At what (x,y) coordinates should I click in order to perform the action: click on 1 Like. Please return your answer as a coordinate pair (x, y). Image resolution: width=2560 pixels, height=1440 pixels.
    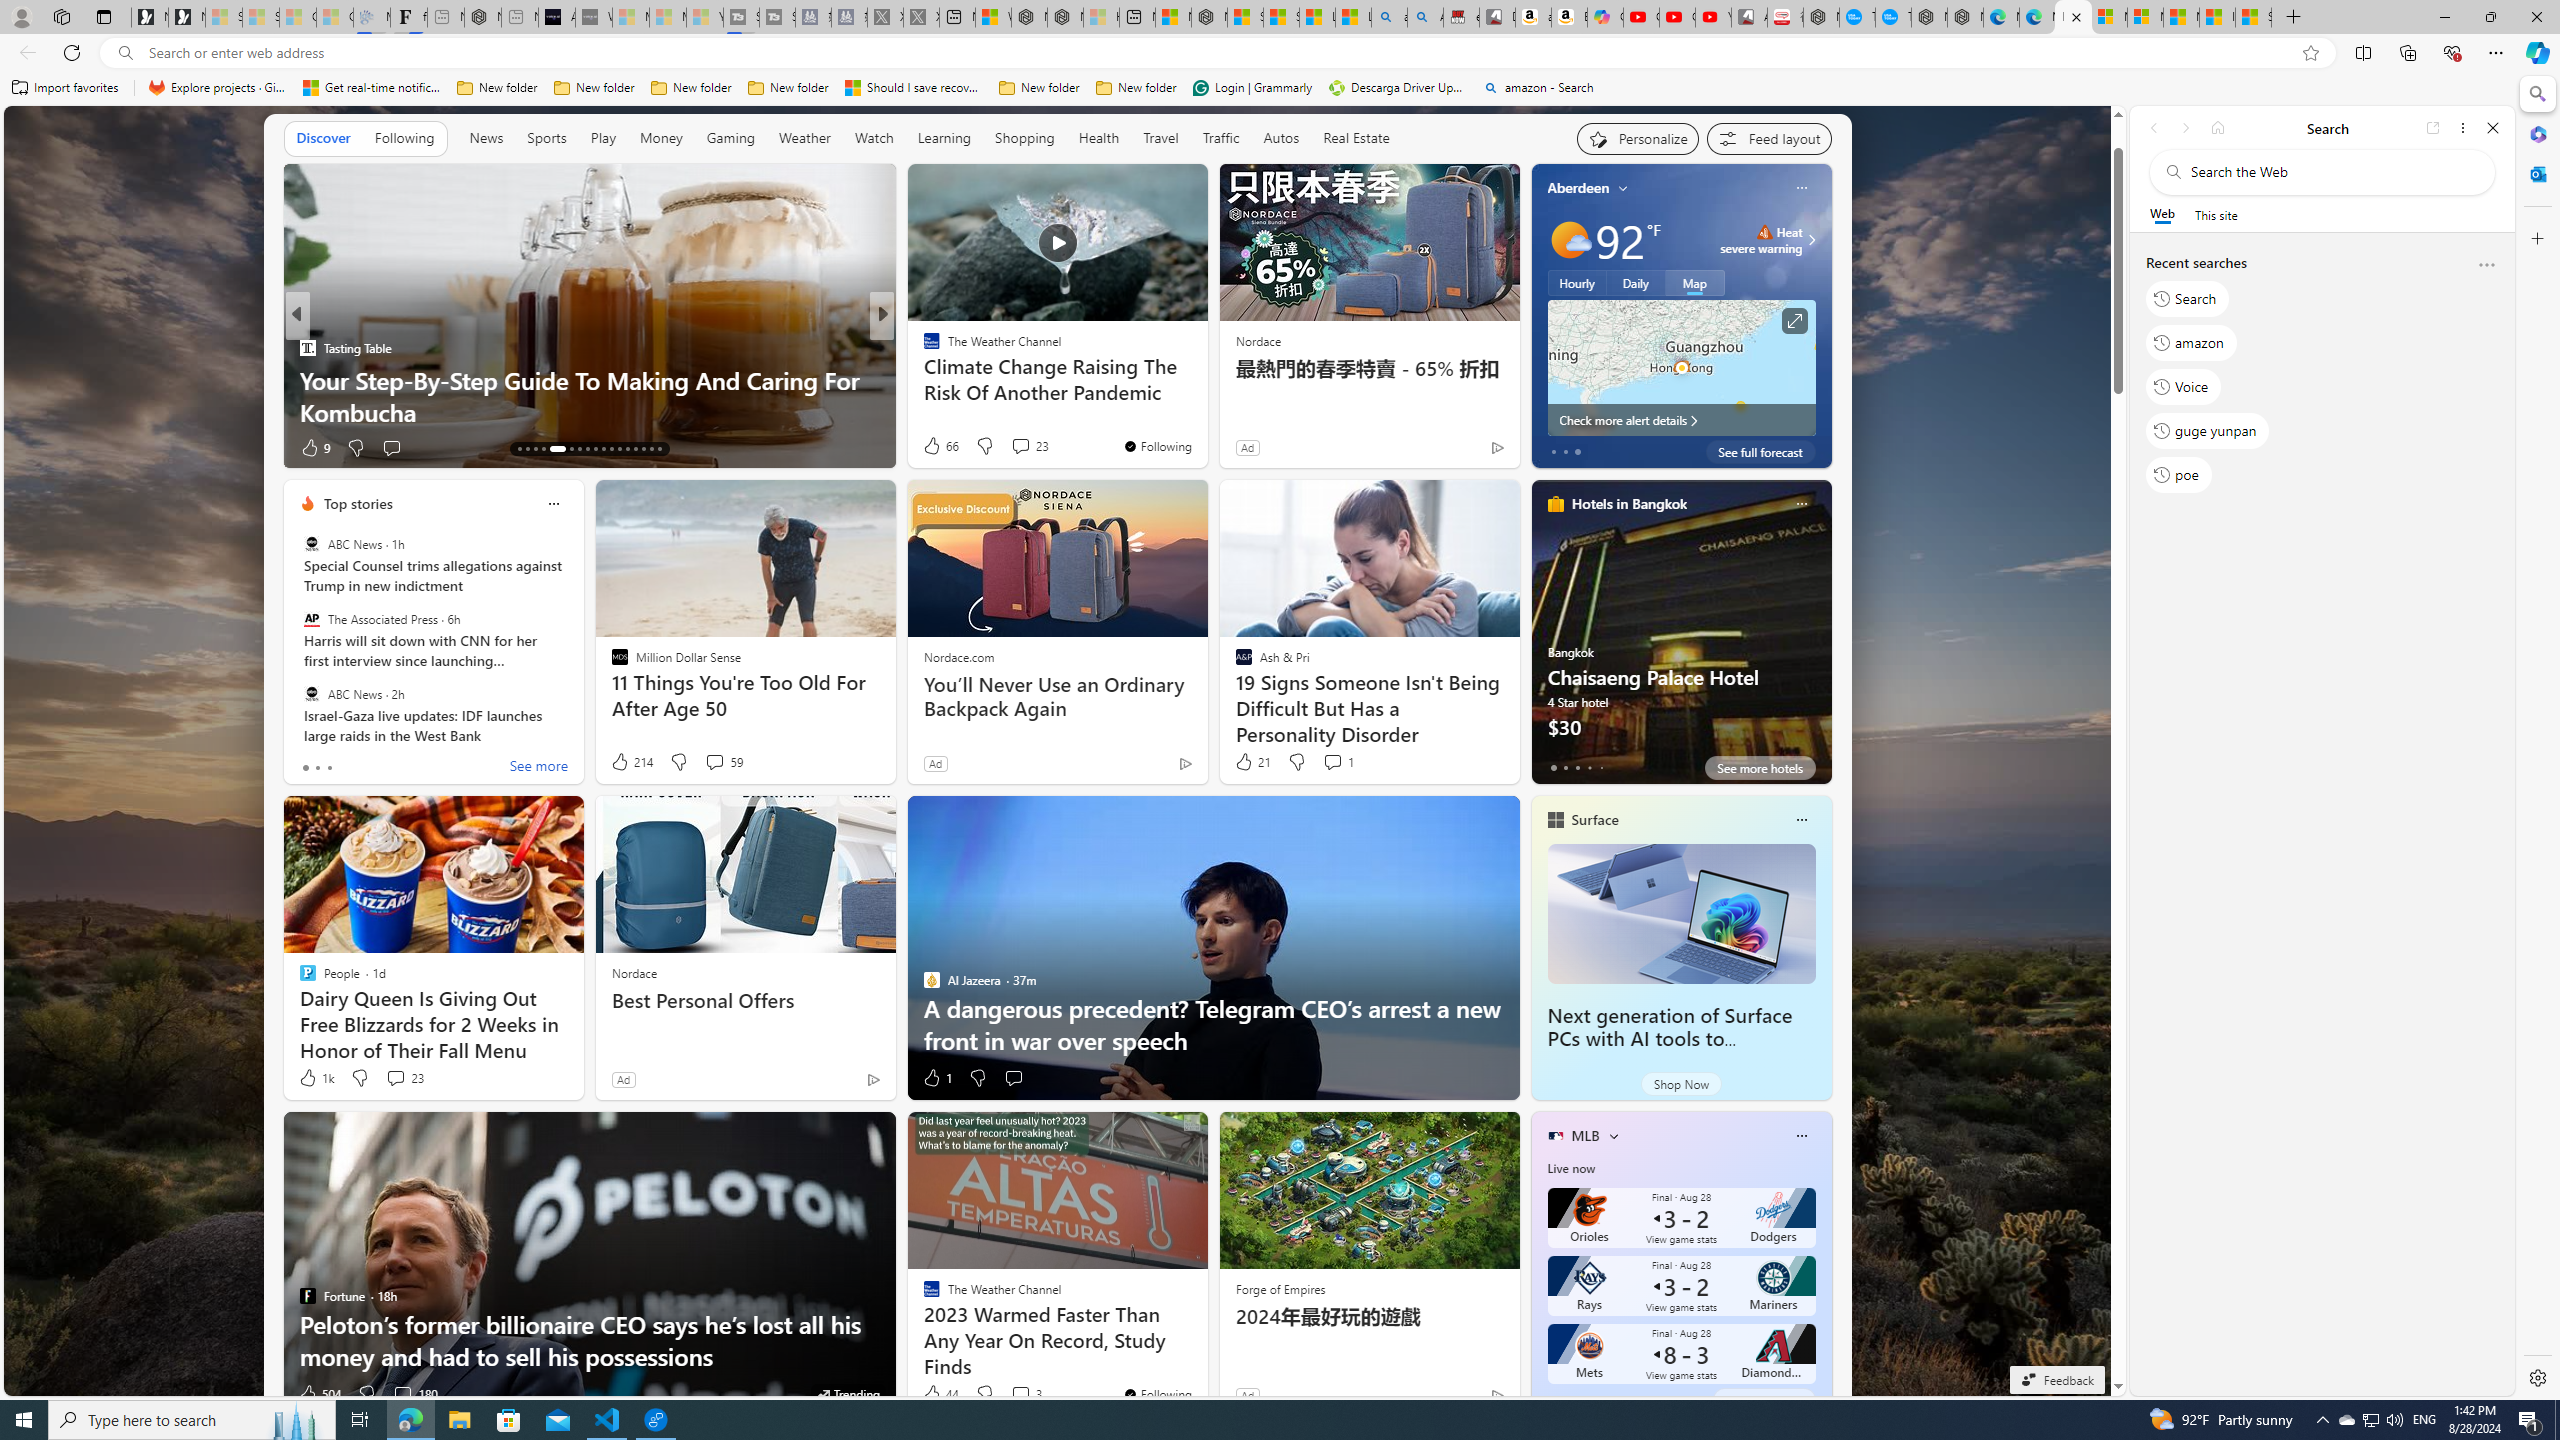
    Looking at the image, I should click on (936, 1078).